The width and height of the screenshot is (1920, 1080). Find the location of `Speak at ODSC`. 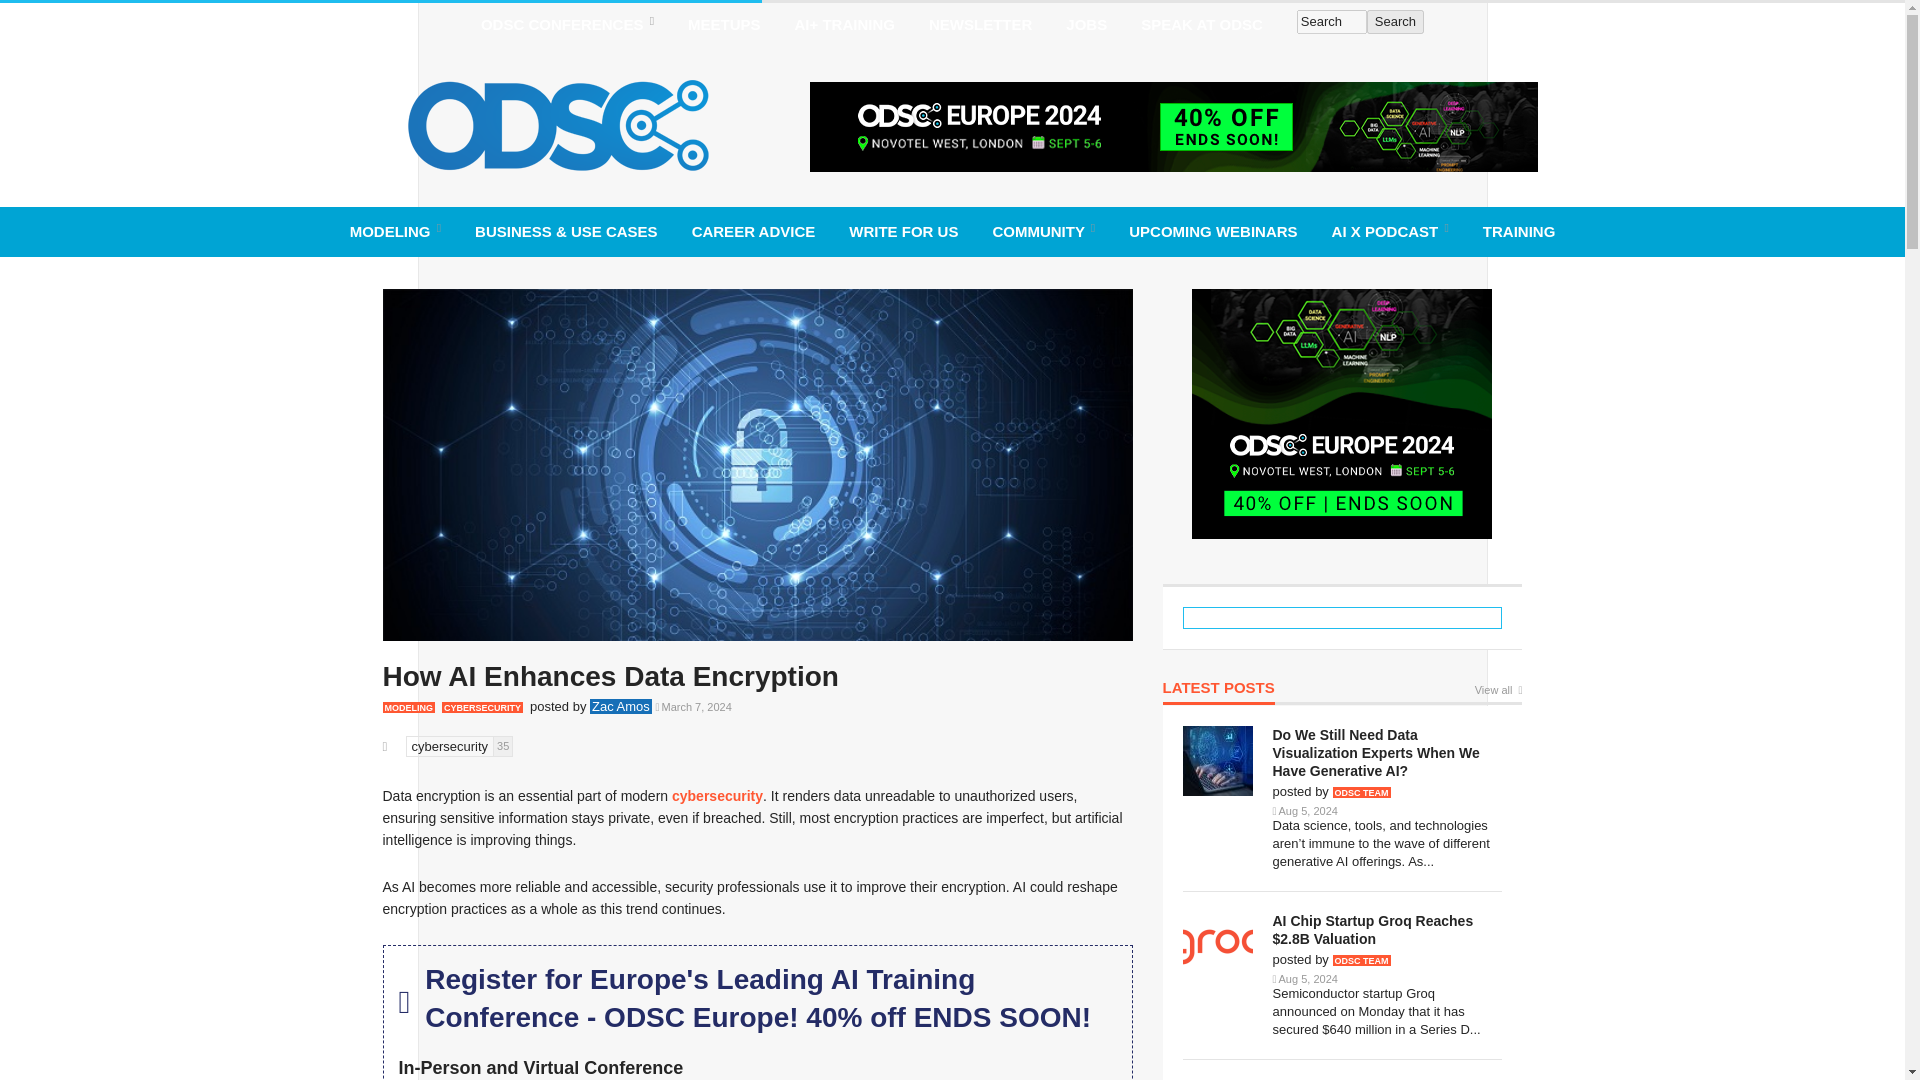

Speak at ODSC is located at coordinates (1202, 24).